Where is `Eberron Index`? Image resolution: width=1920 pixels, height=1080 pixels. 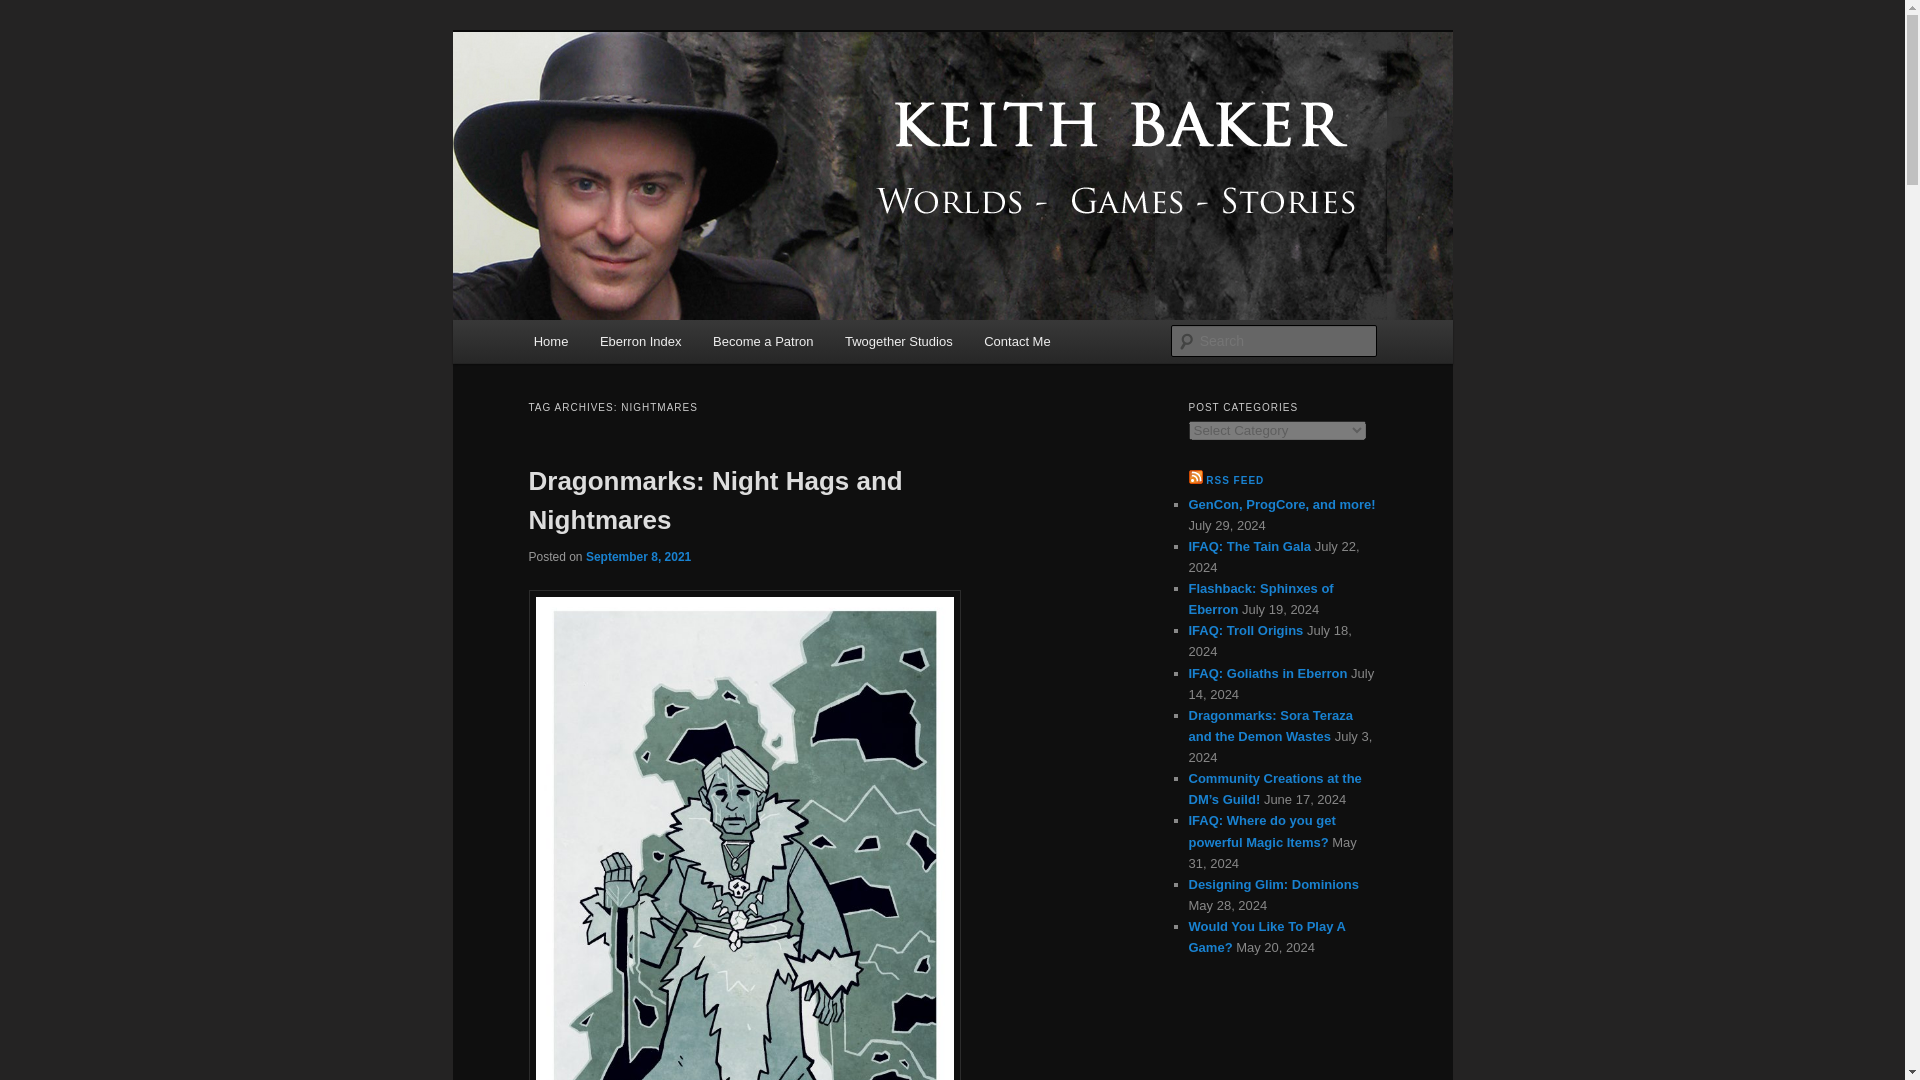
Eberron Index is located at coordinates (640, 340).